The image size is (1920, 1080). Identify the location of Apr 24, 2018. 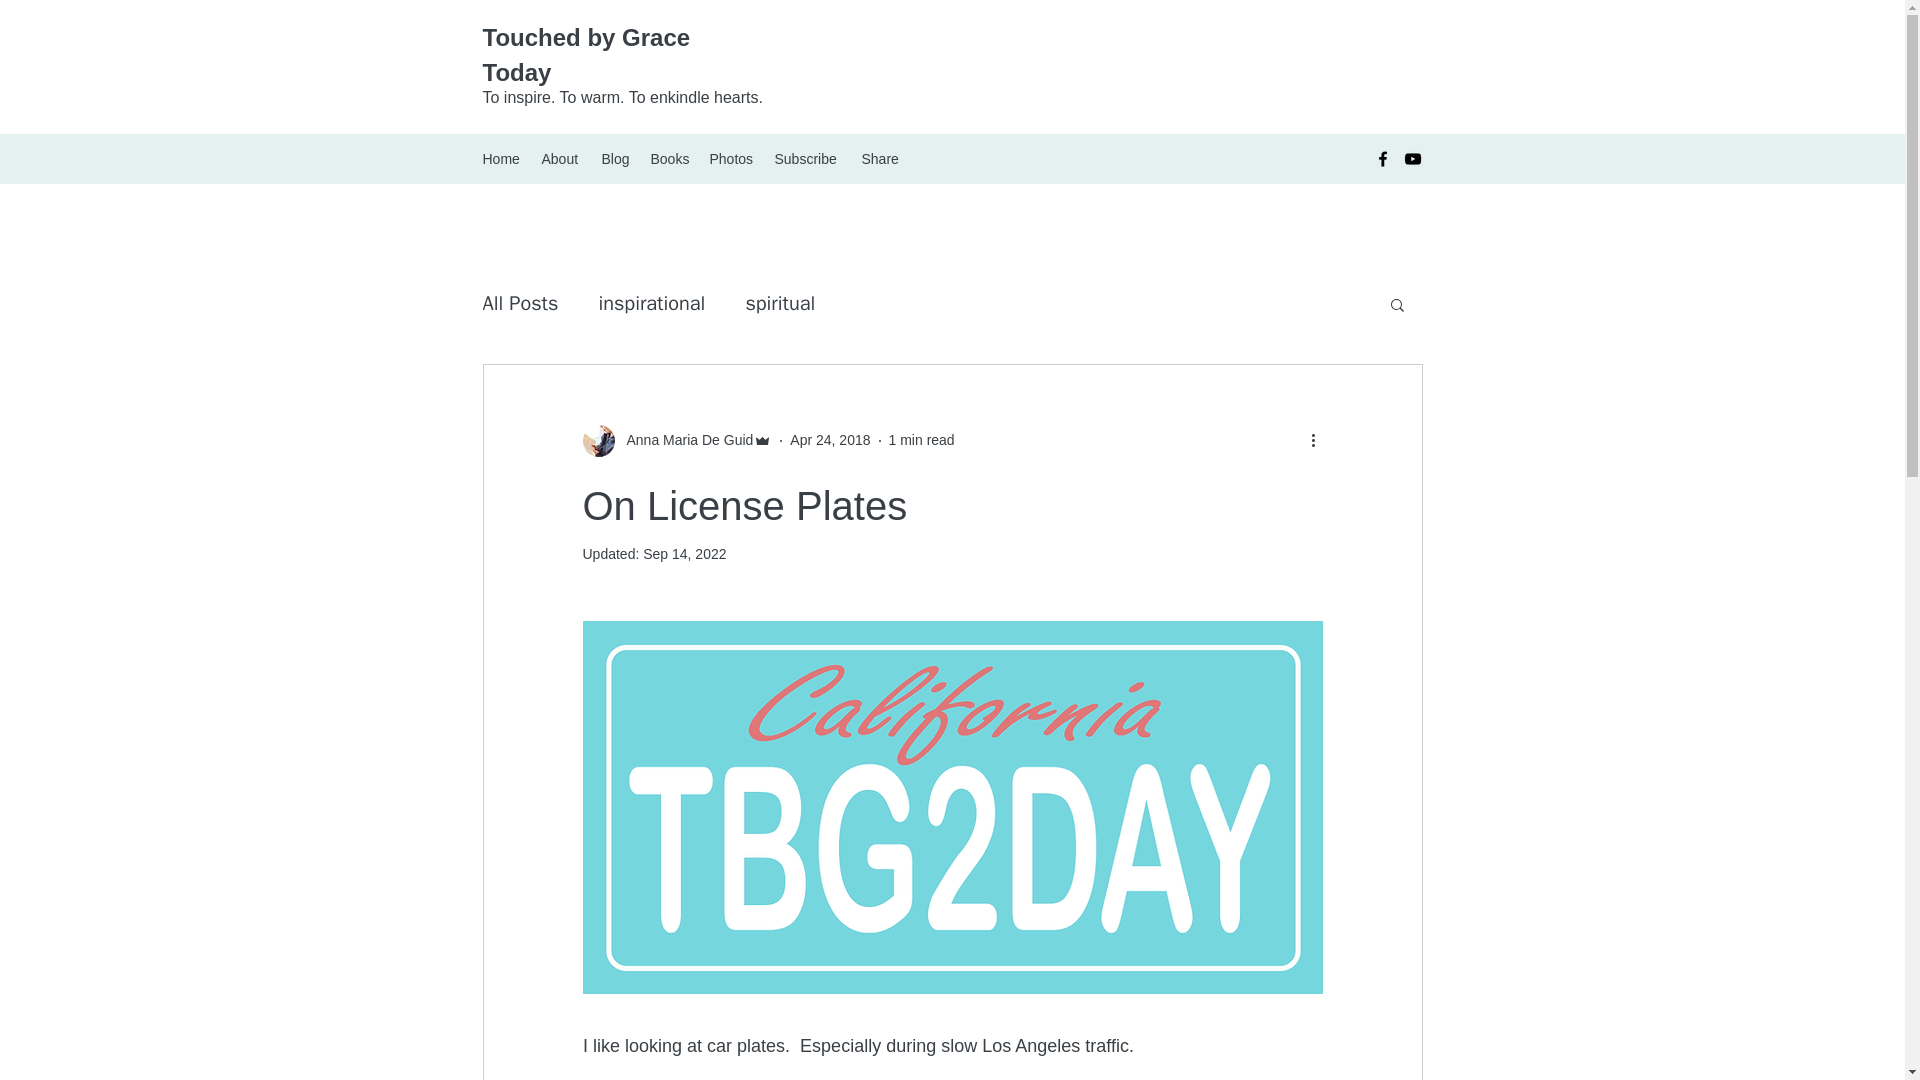
(829, 440).